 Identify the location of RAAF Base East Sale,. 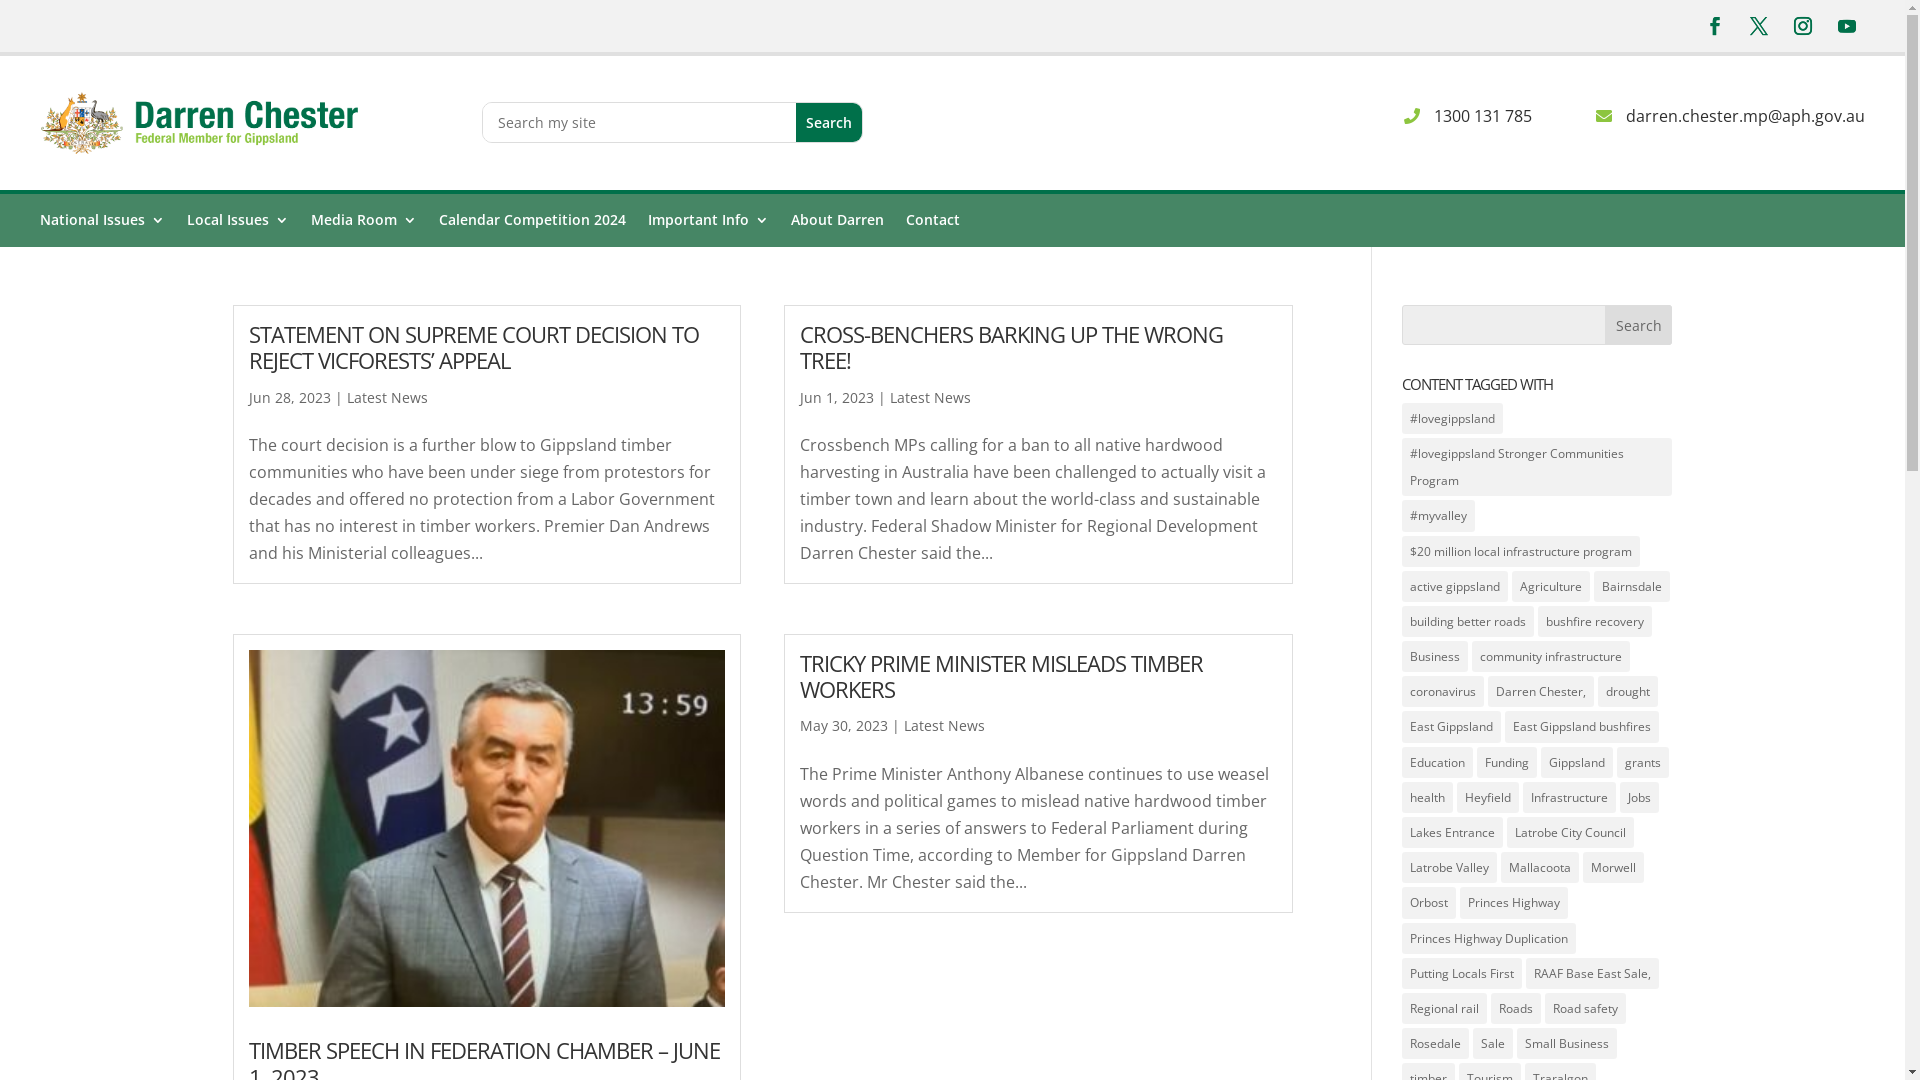
(1592, 974).